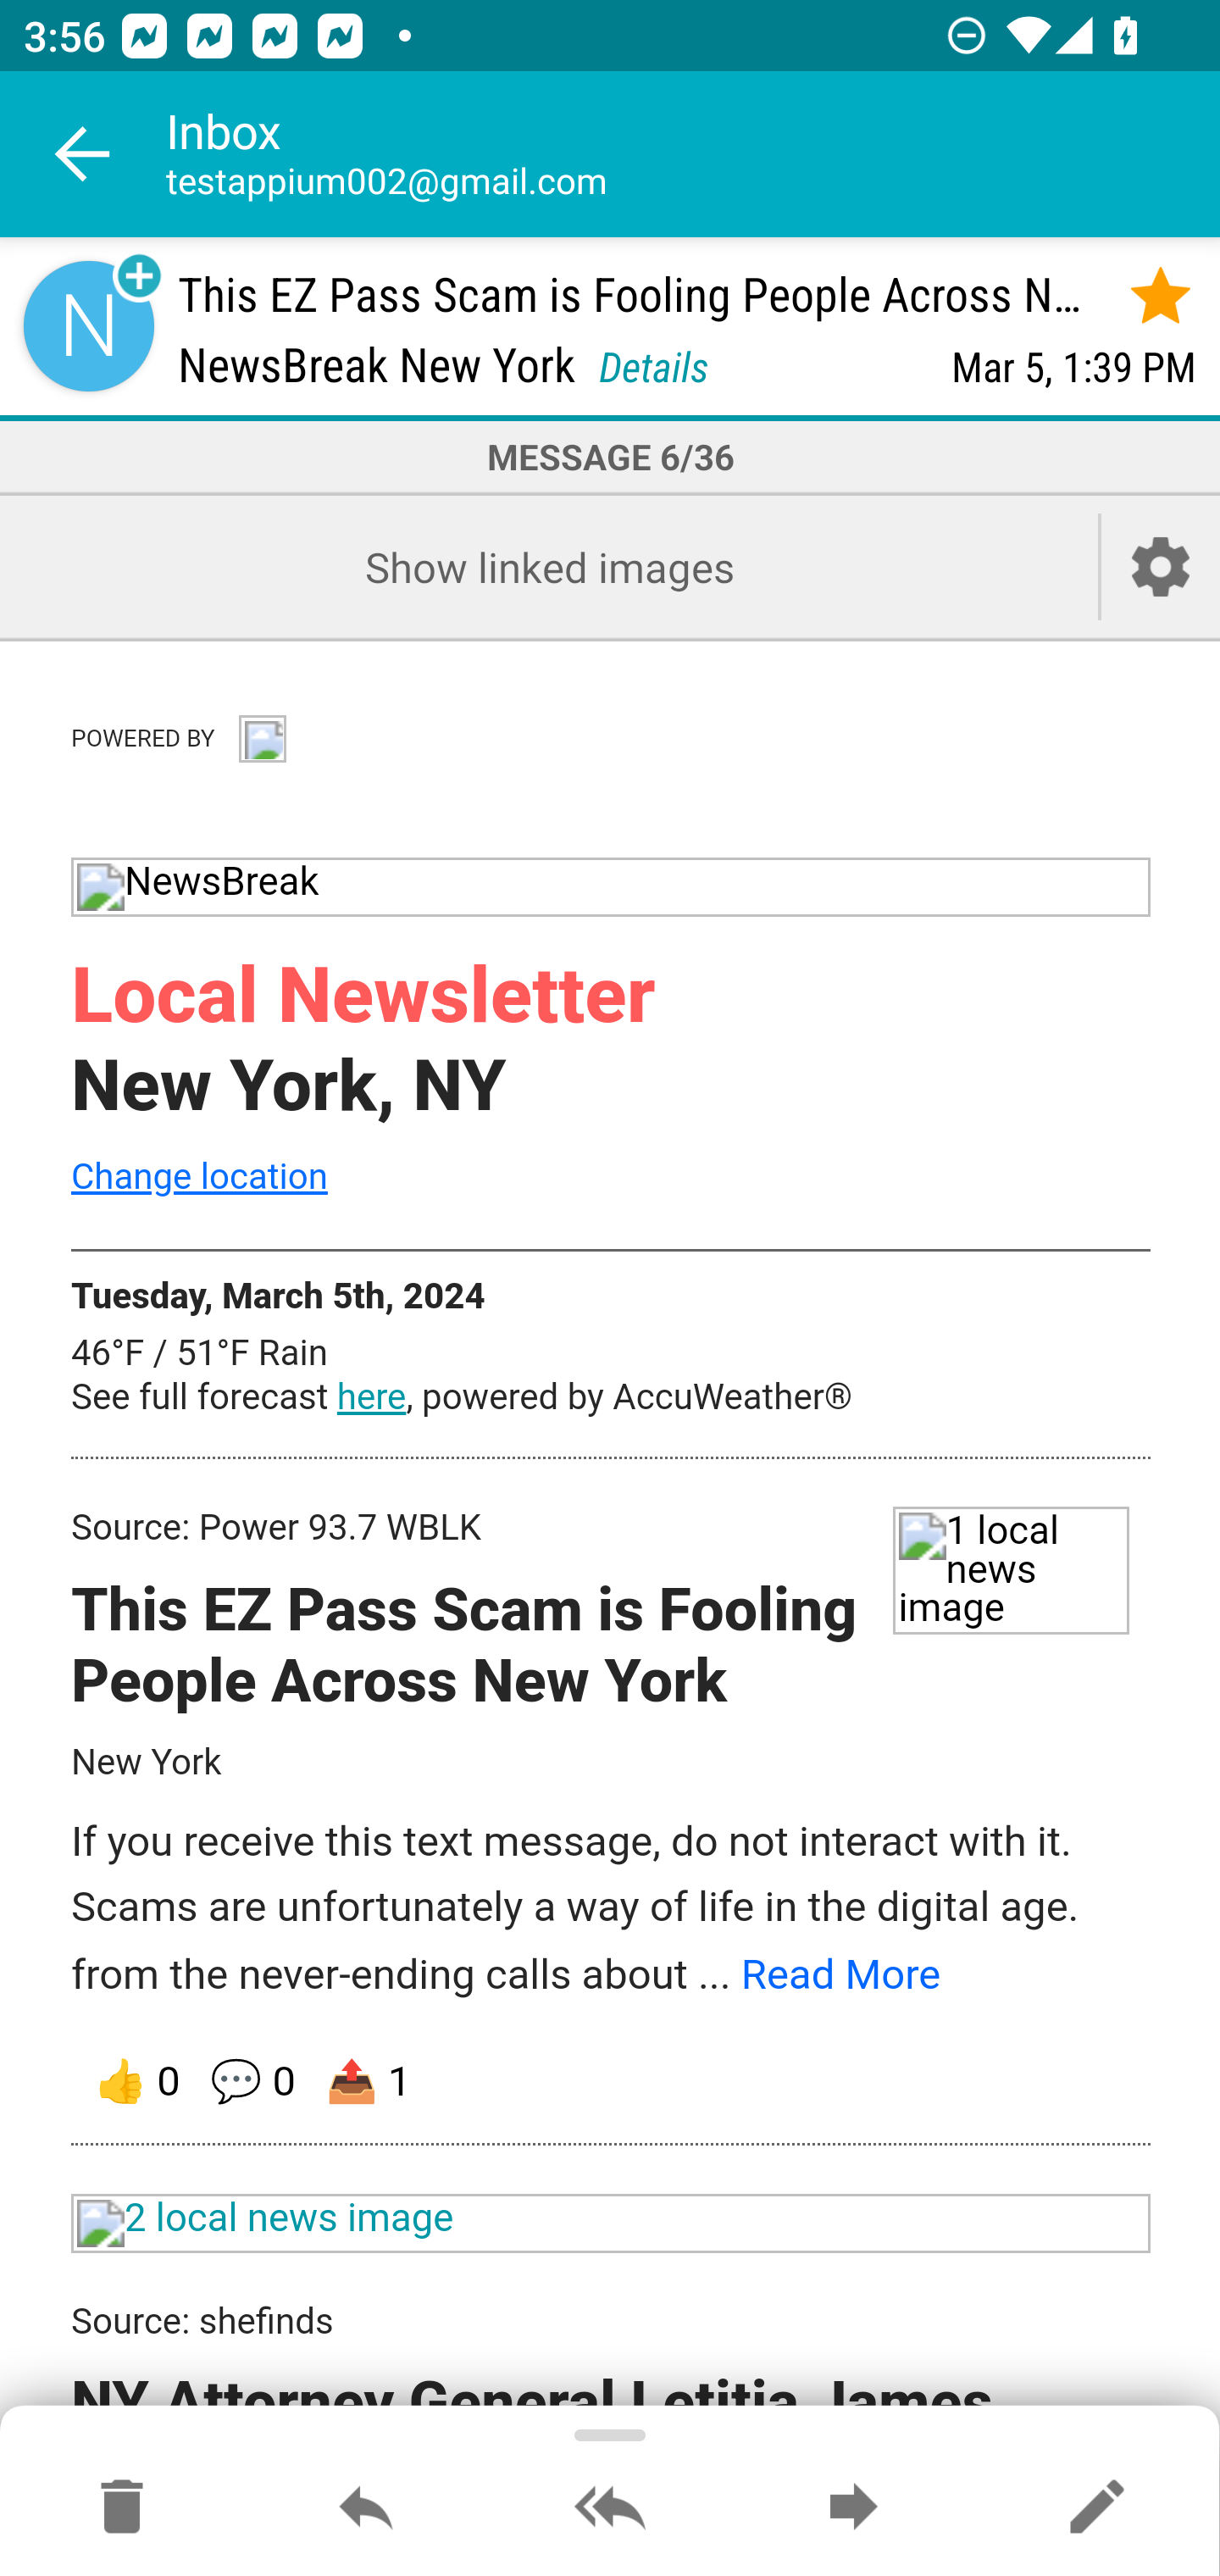 The image size is (1220, 2576). Describe the element at coordinates (261, 735) in the screenshot. I see `info` at that location.